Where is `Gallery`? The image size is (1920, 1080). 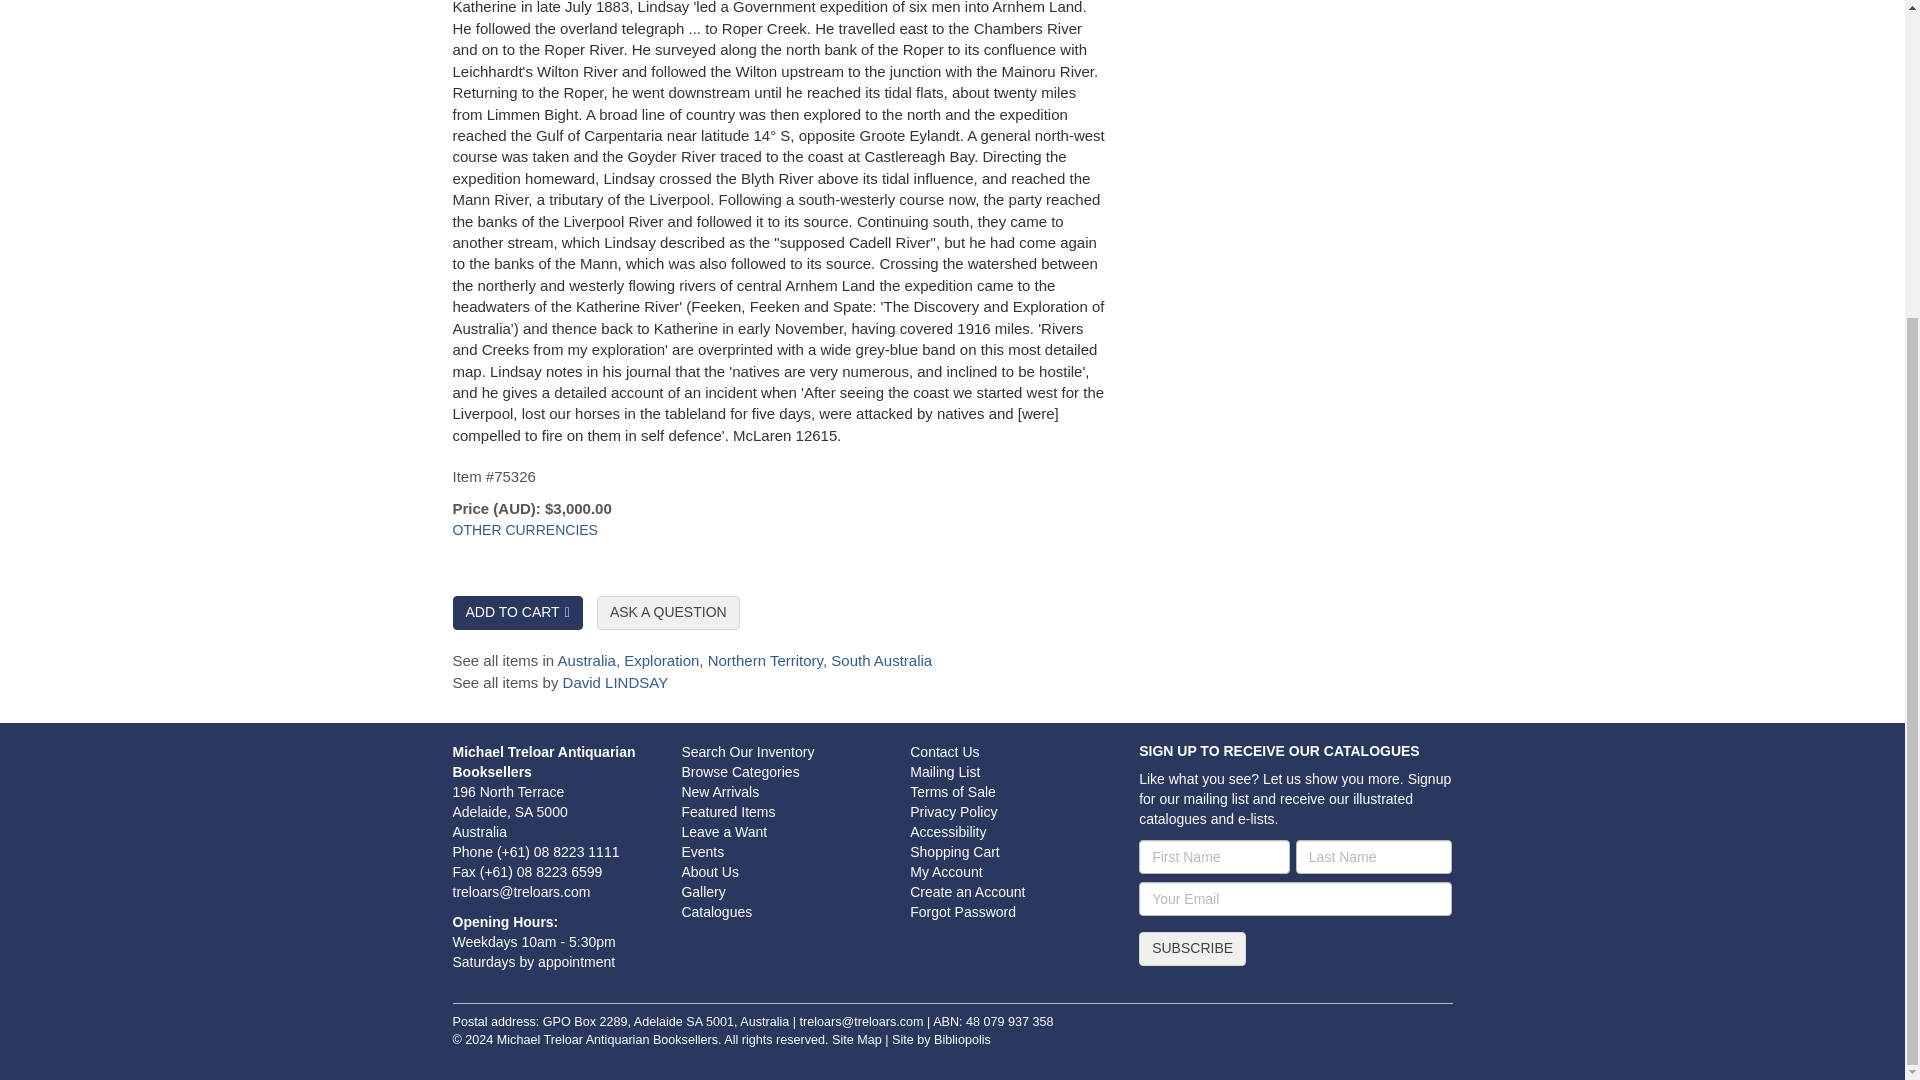
Gallery is located at coordinates (703, 892).